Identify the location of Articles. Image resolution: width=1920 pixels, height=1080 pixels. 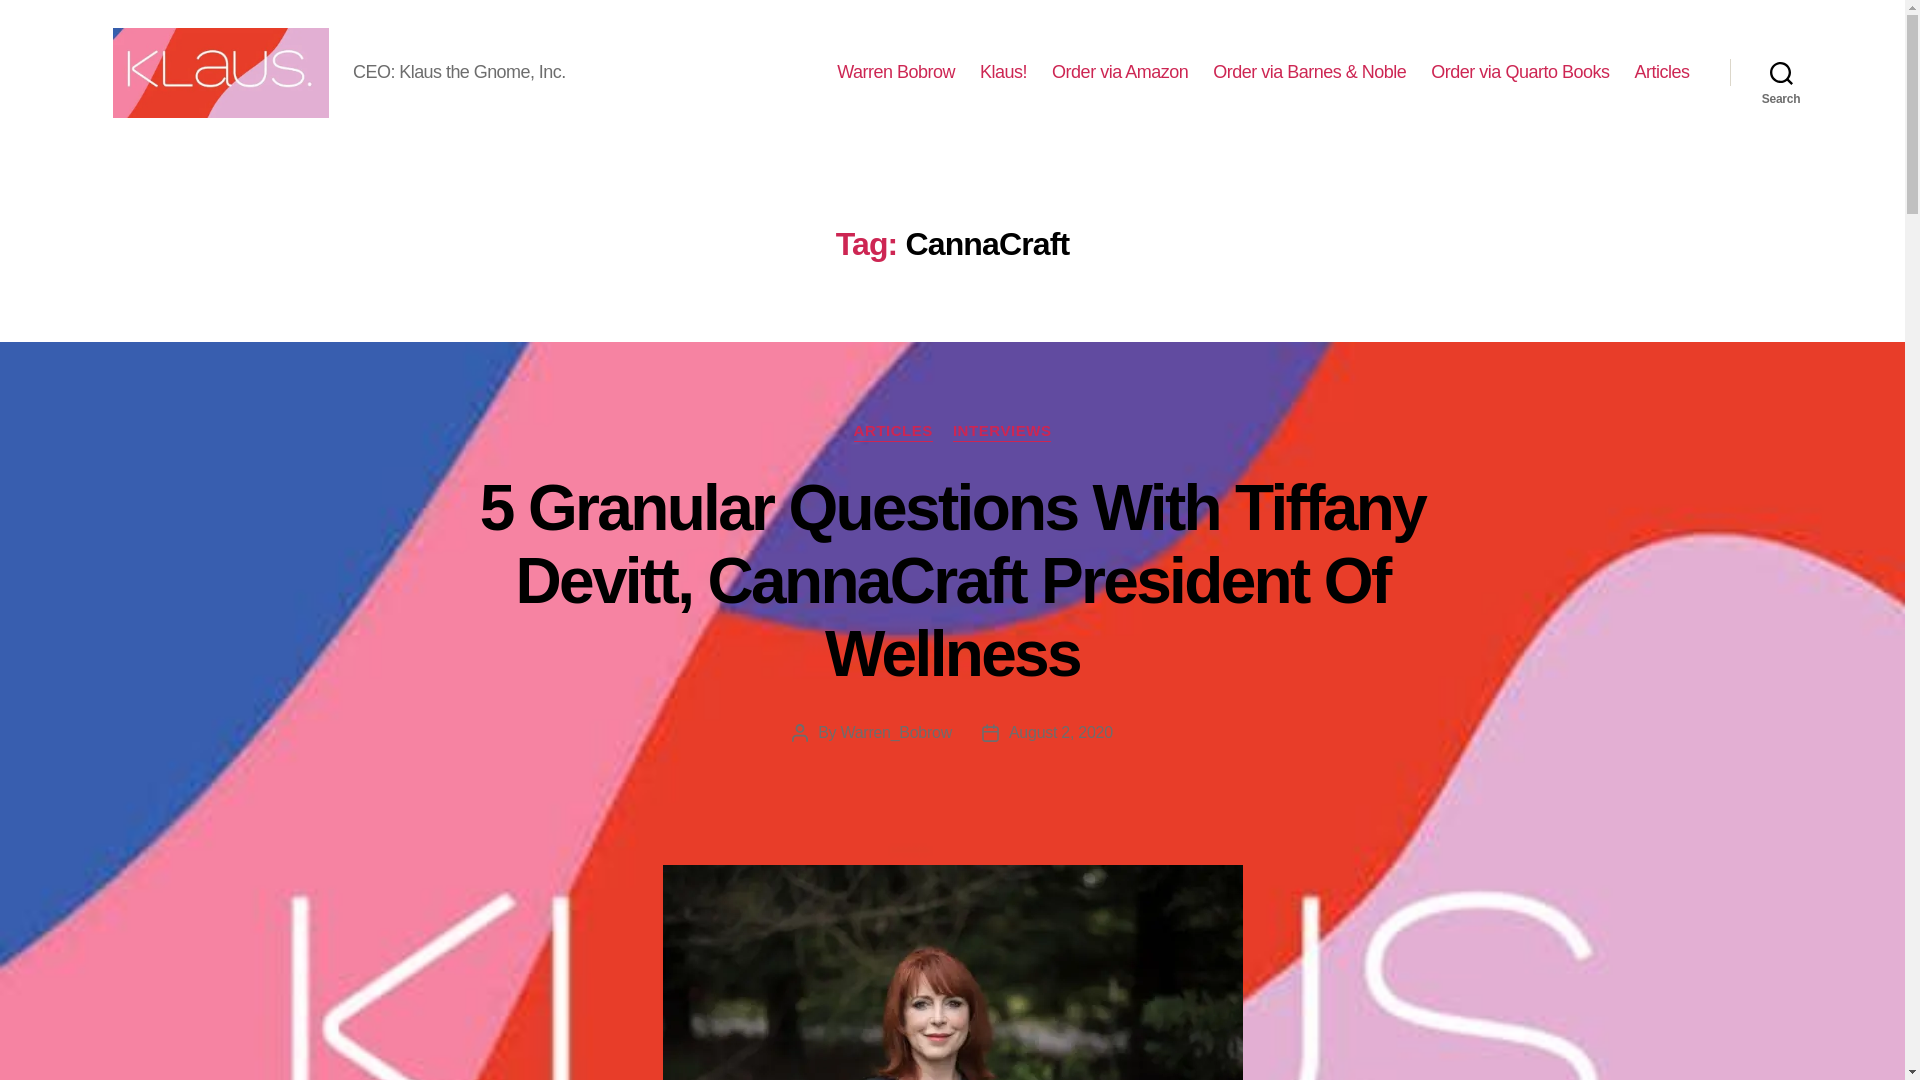
(1661, 72).